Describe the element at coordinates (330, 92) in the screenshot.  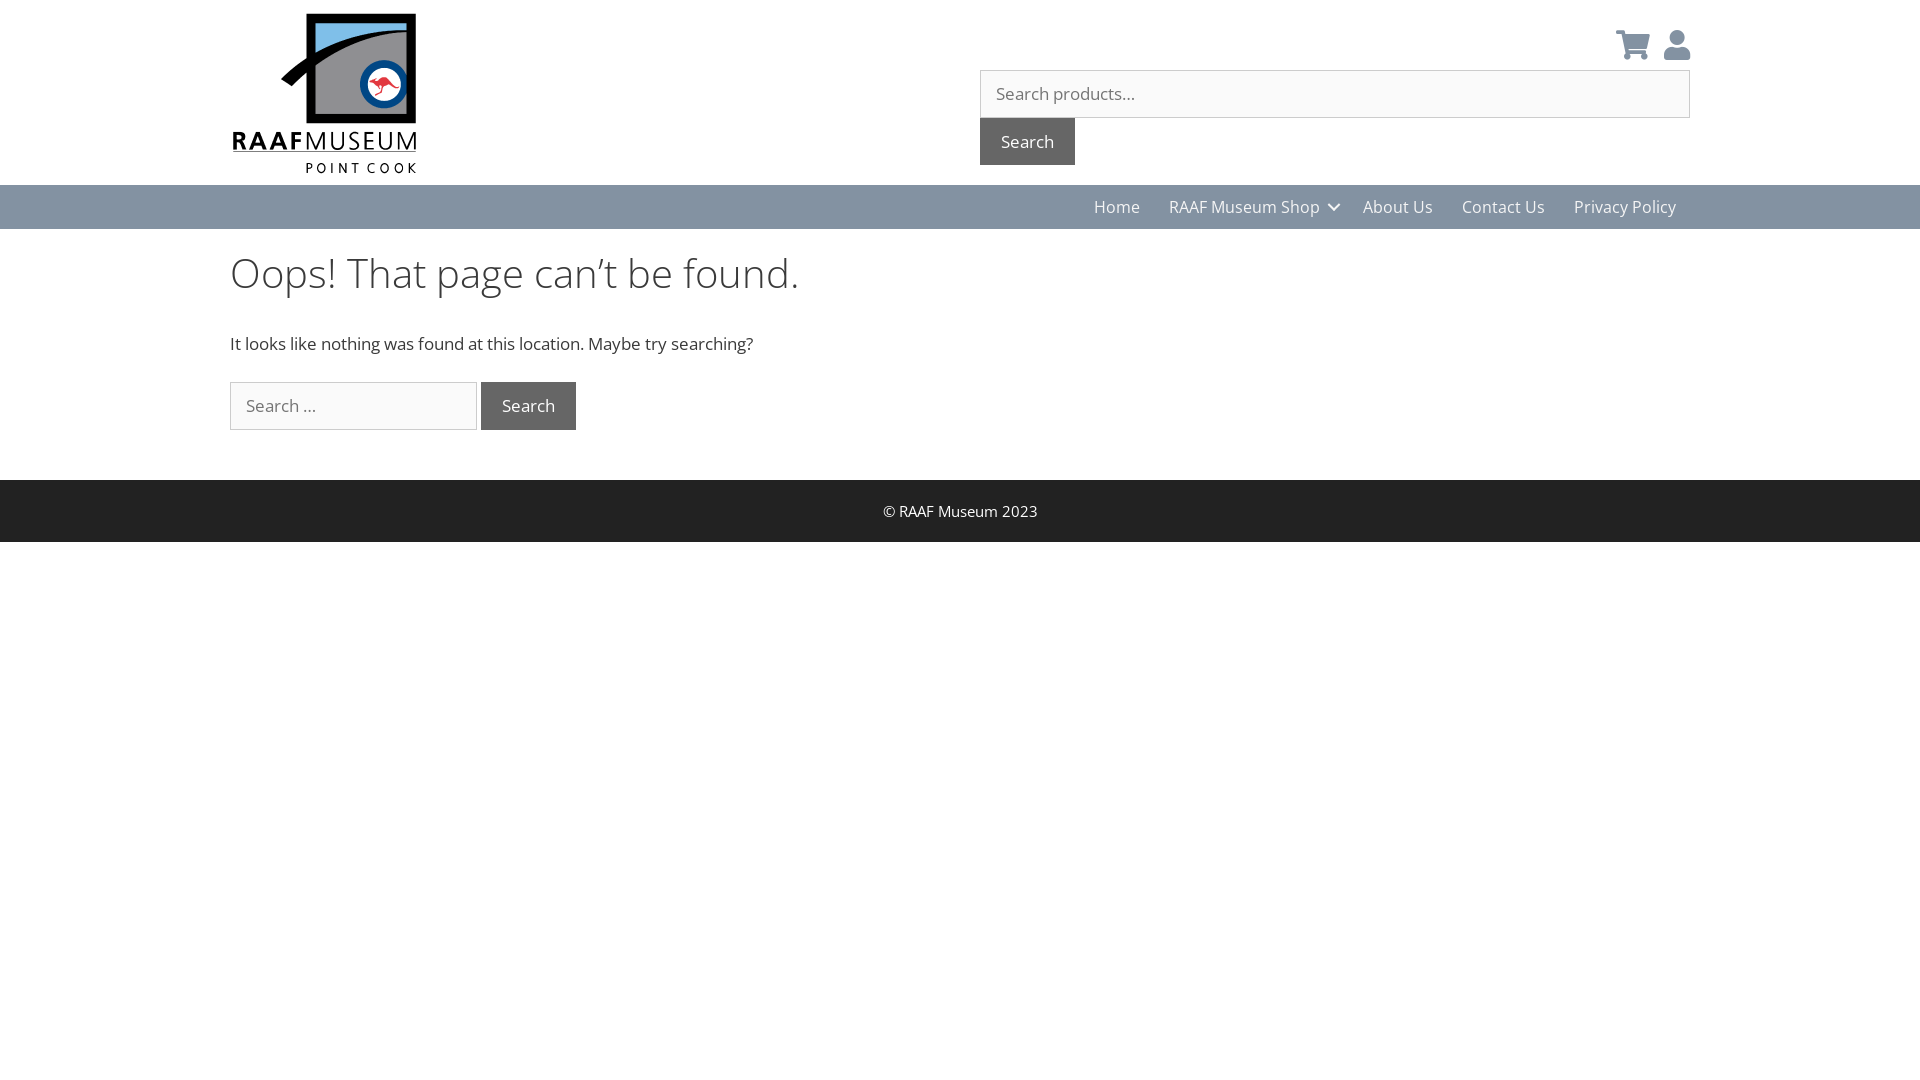
I see `logo` at that location.